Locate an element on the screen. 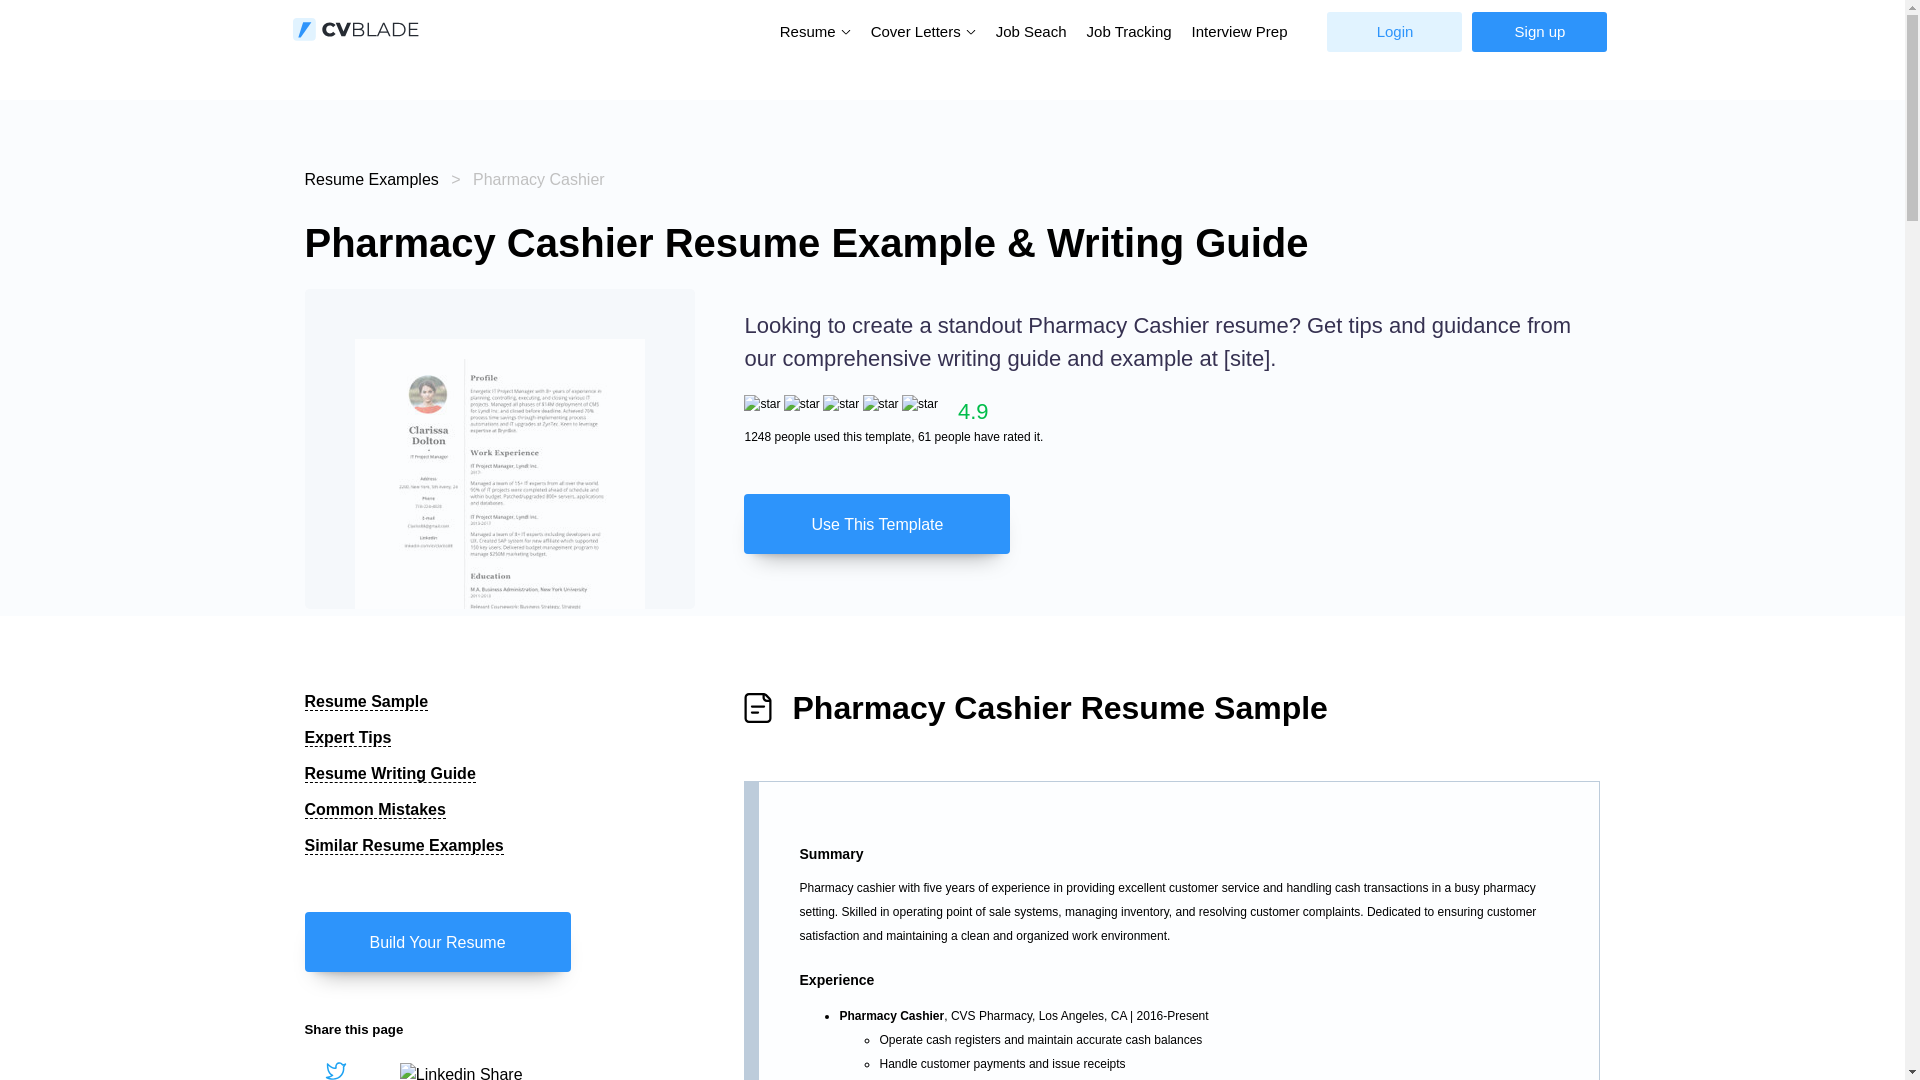  Interview Prep is located at coordinates (1240, 32).